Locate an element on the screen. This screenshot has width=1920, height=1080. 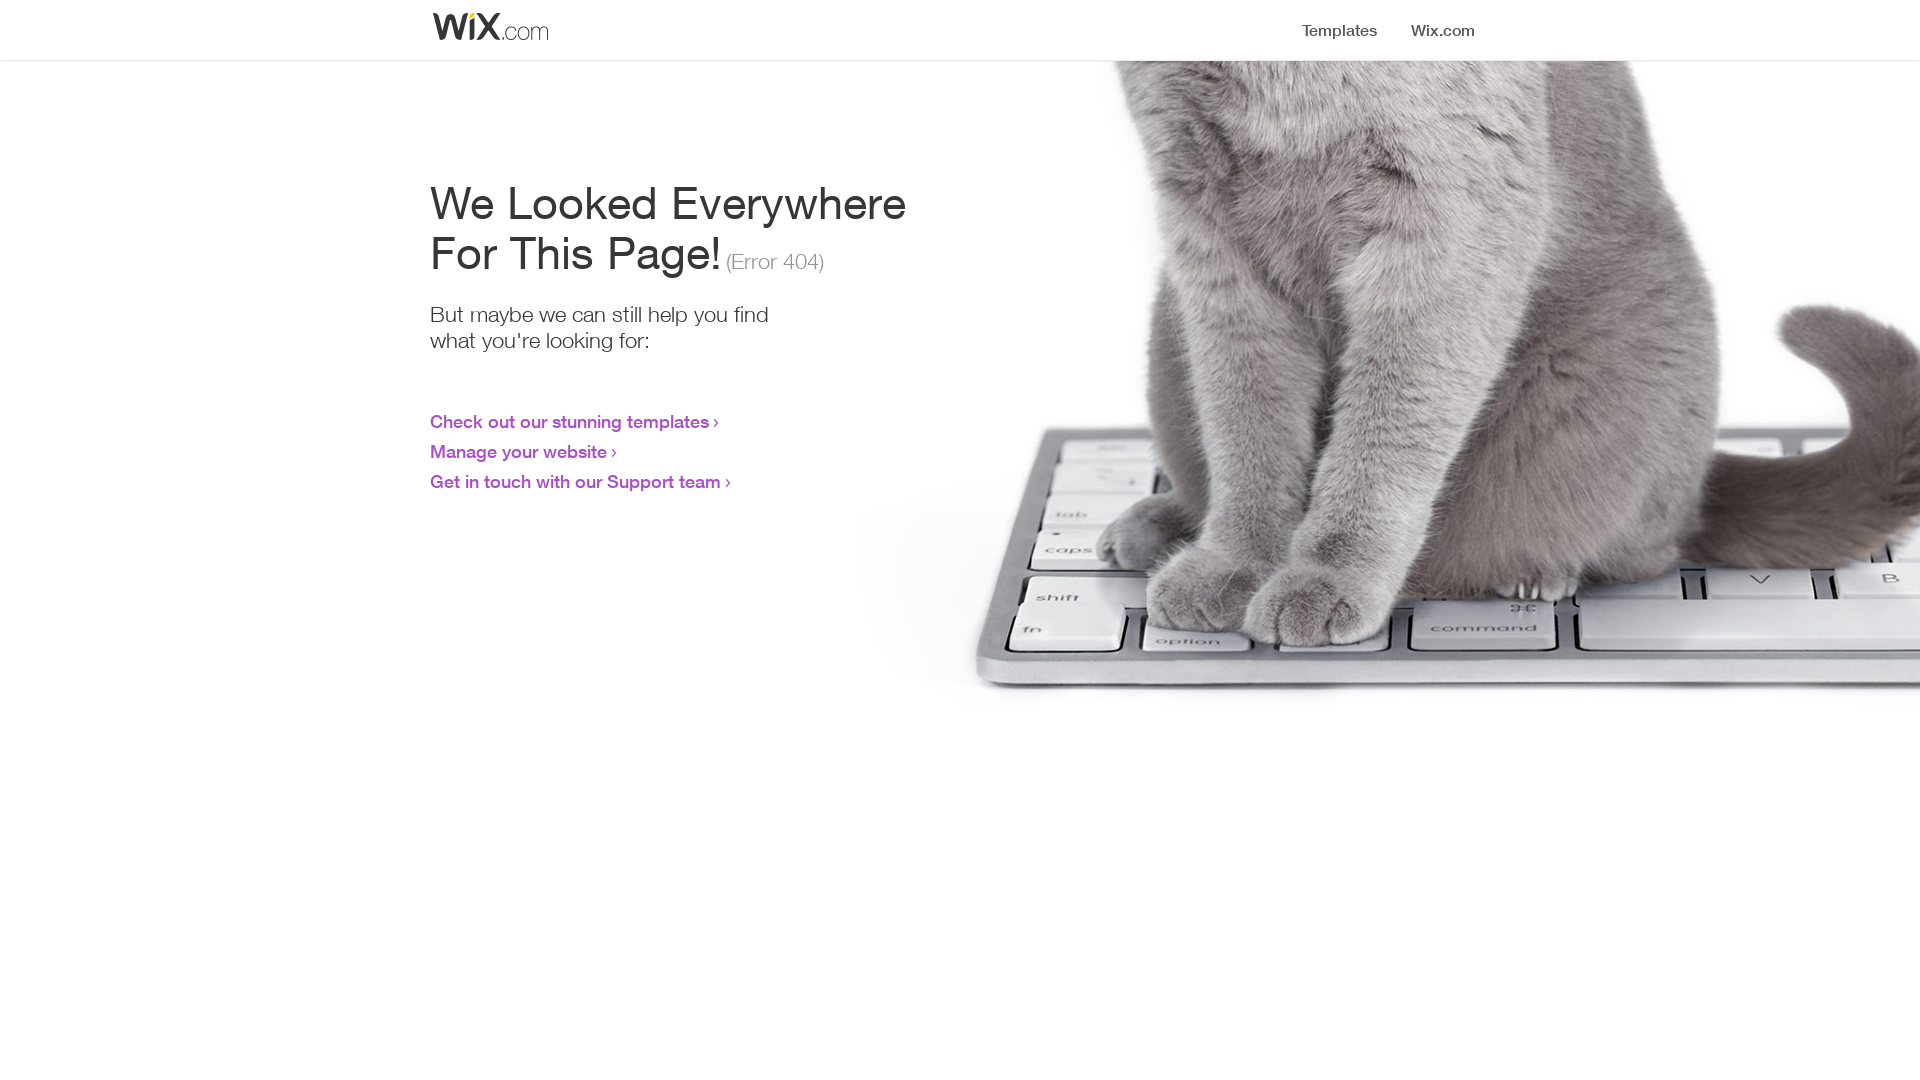
Check out our stunning templates is located at coordinates (570, 421).